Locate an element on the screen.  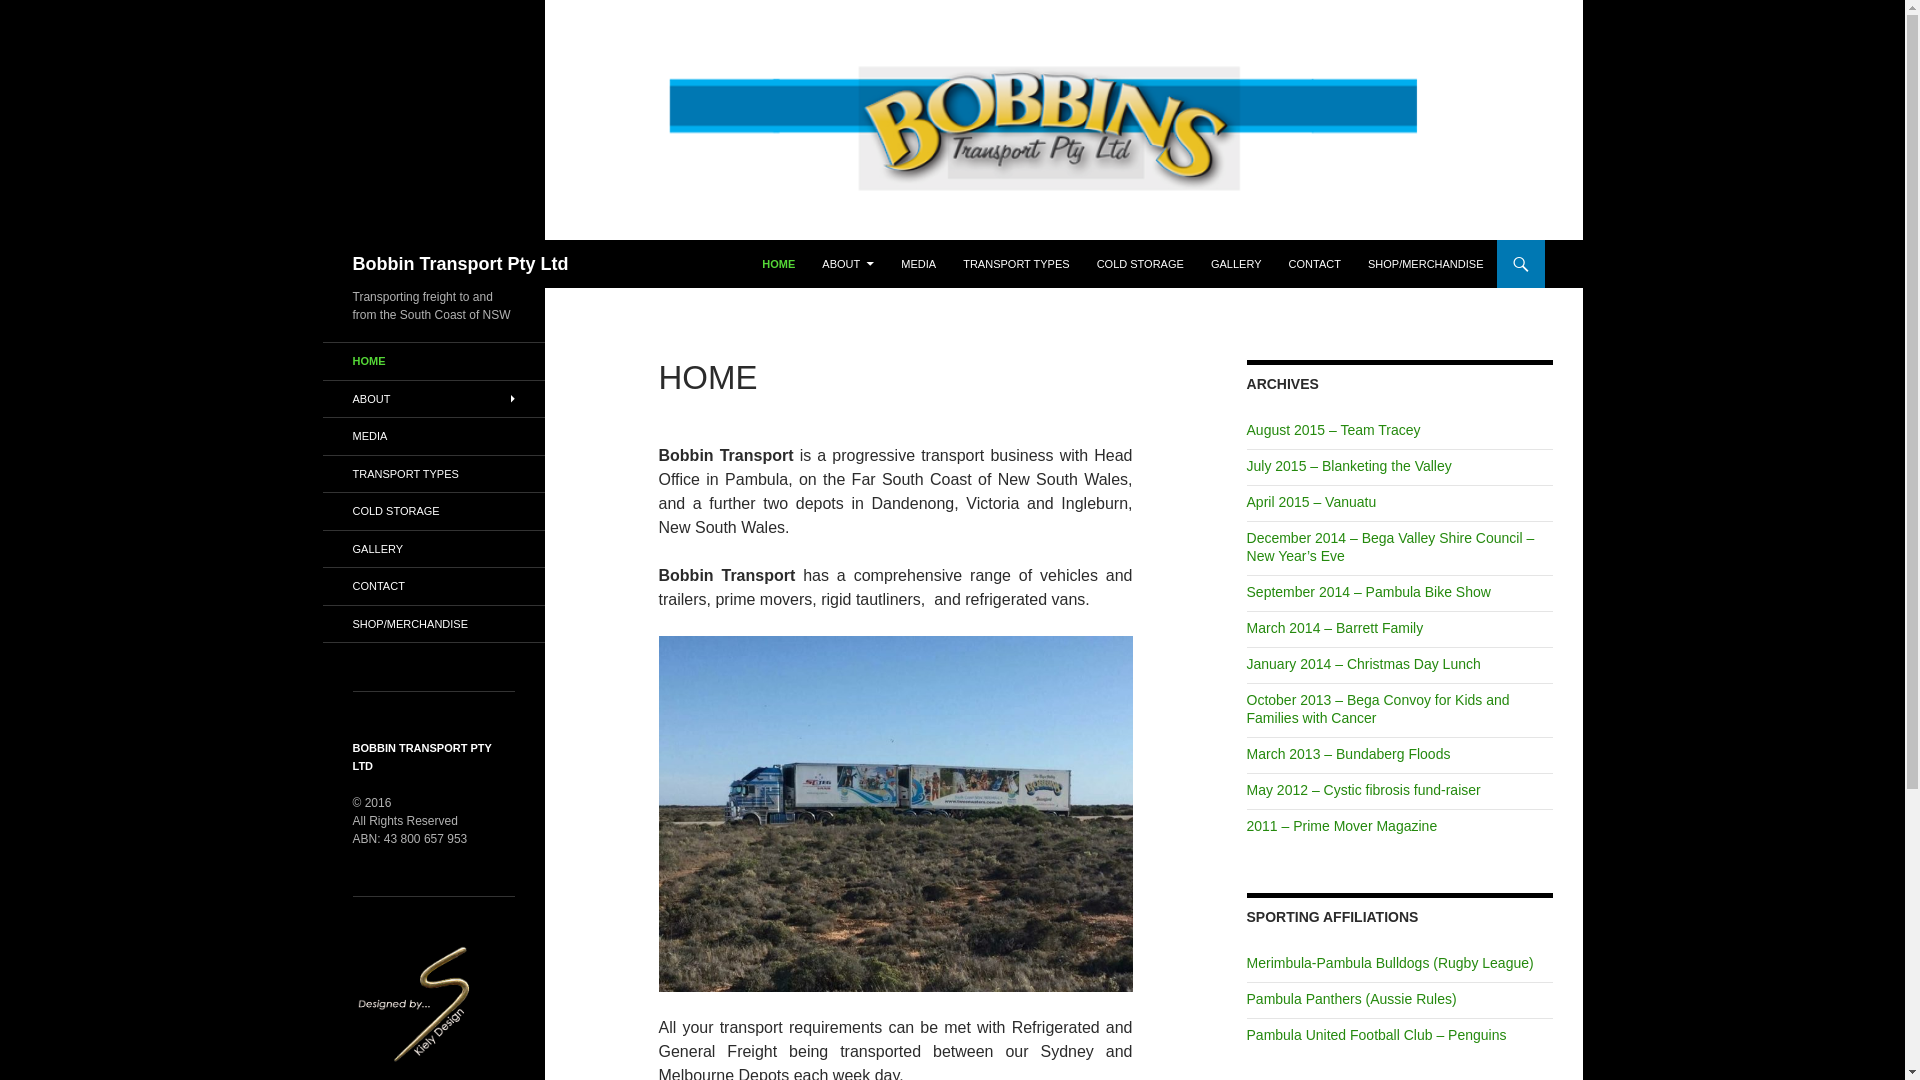
HOME is located at coordinates (432, 362).